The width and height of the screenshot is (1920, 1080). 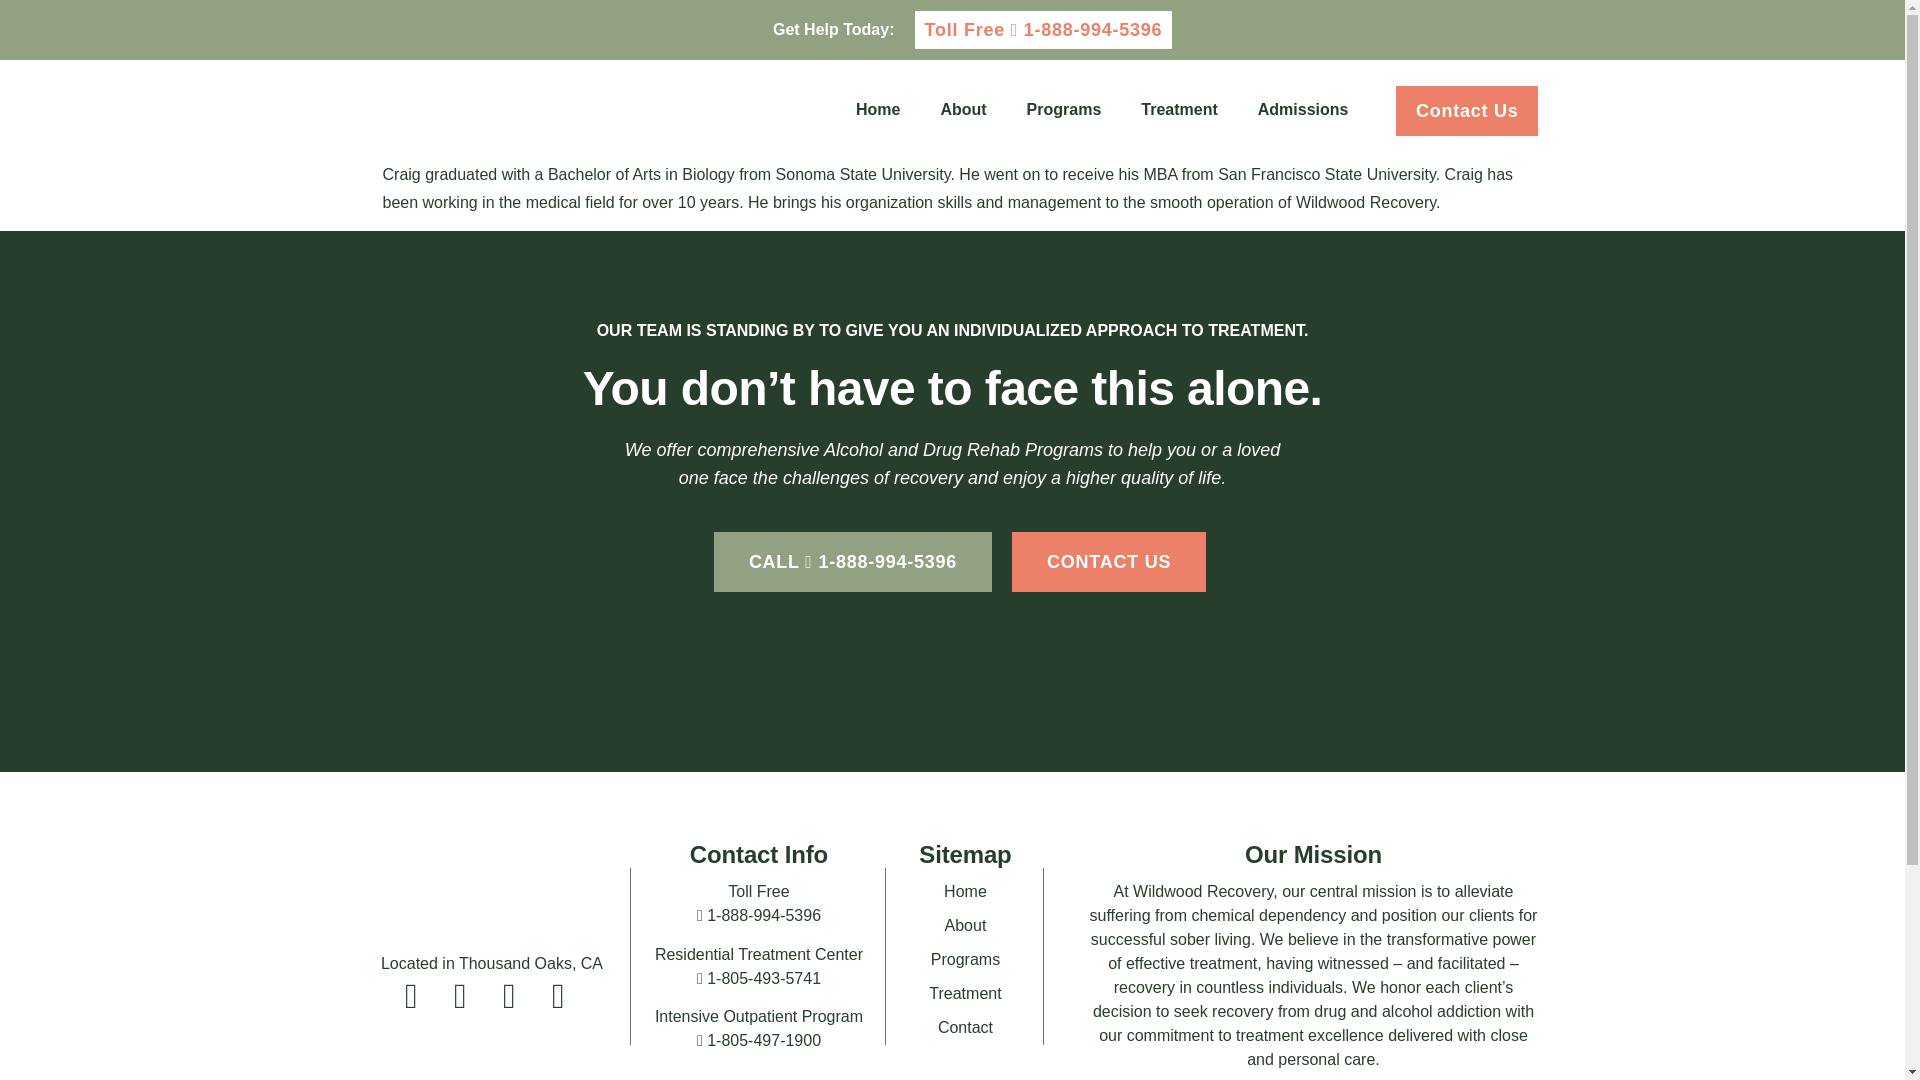 What do you see at coordinates (1064, 110) in the screenshot?
I see `Programs` at bounding box center [1064, 110].